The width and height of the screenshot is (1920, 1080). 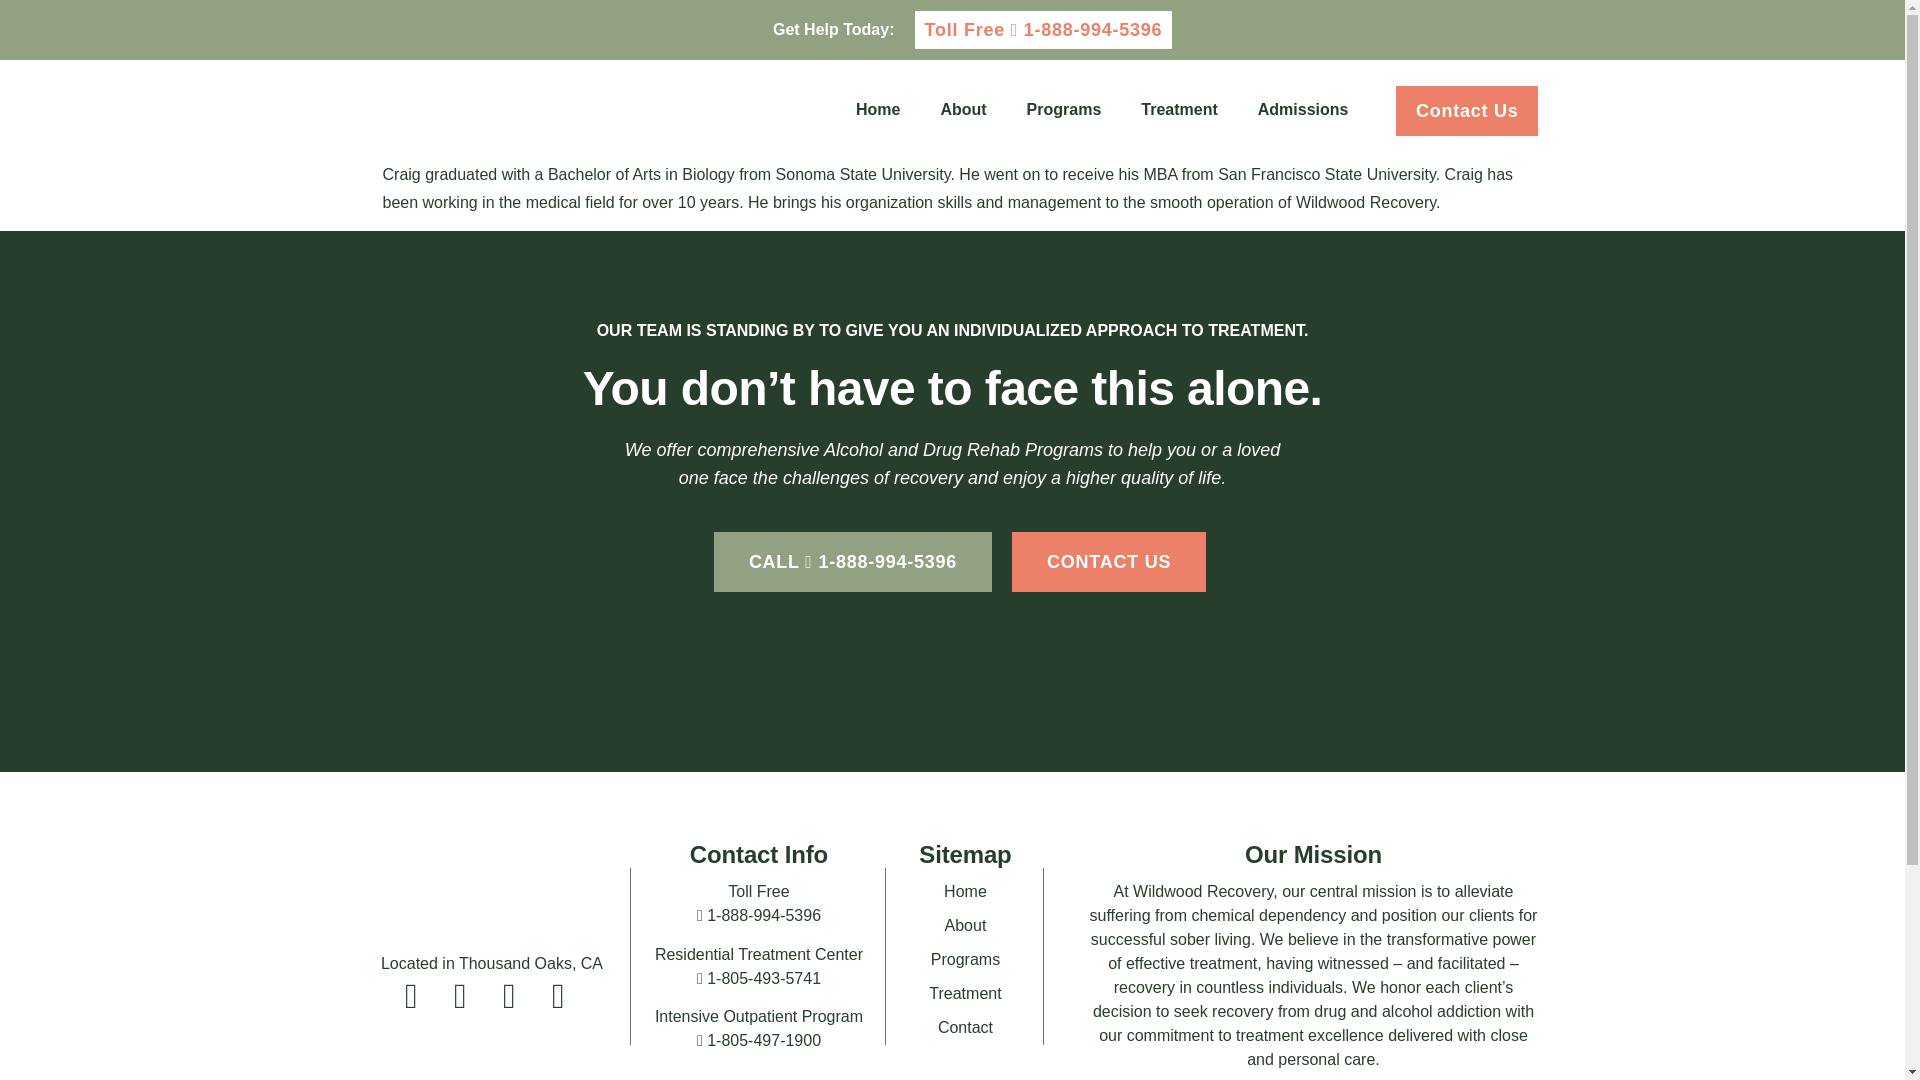 What do you see at coordinates (1064, 110) in the screenshot?
I see `Programs` at bounding box center [1064, 110].